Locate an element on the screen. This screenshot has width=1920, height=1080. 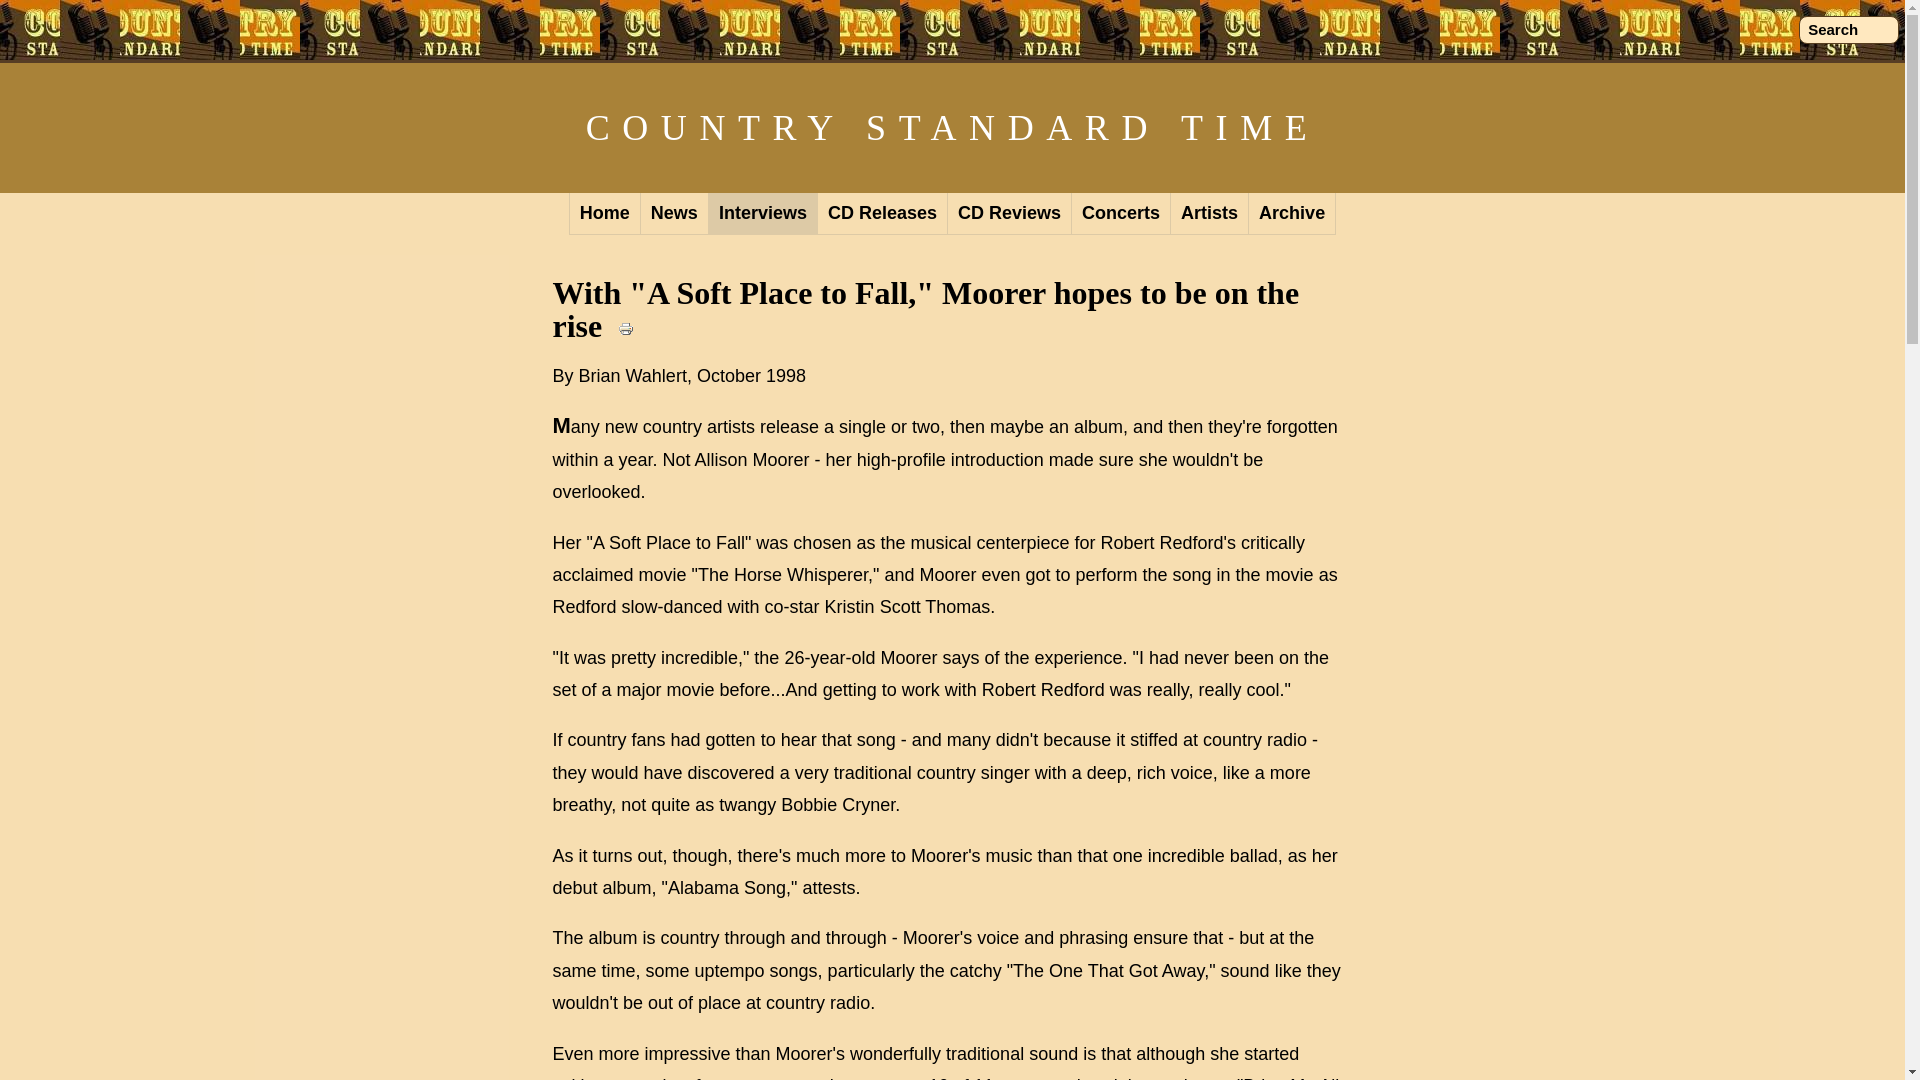
Artists is located at coordinates (1210, 214).